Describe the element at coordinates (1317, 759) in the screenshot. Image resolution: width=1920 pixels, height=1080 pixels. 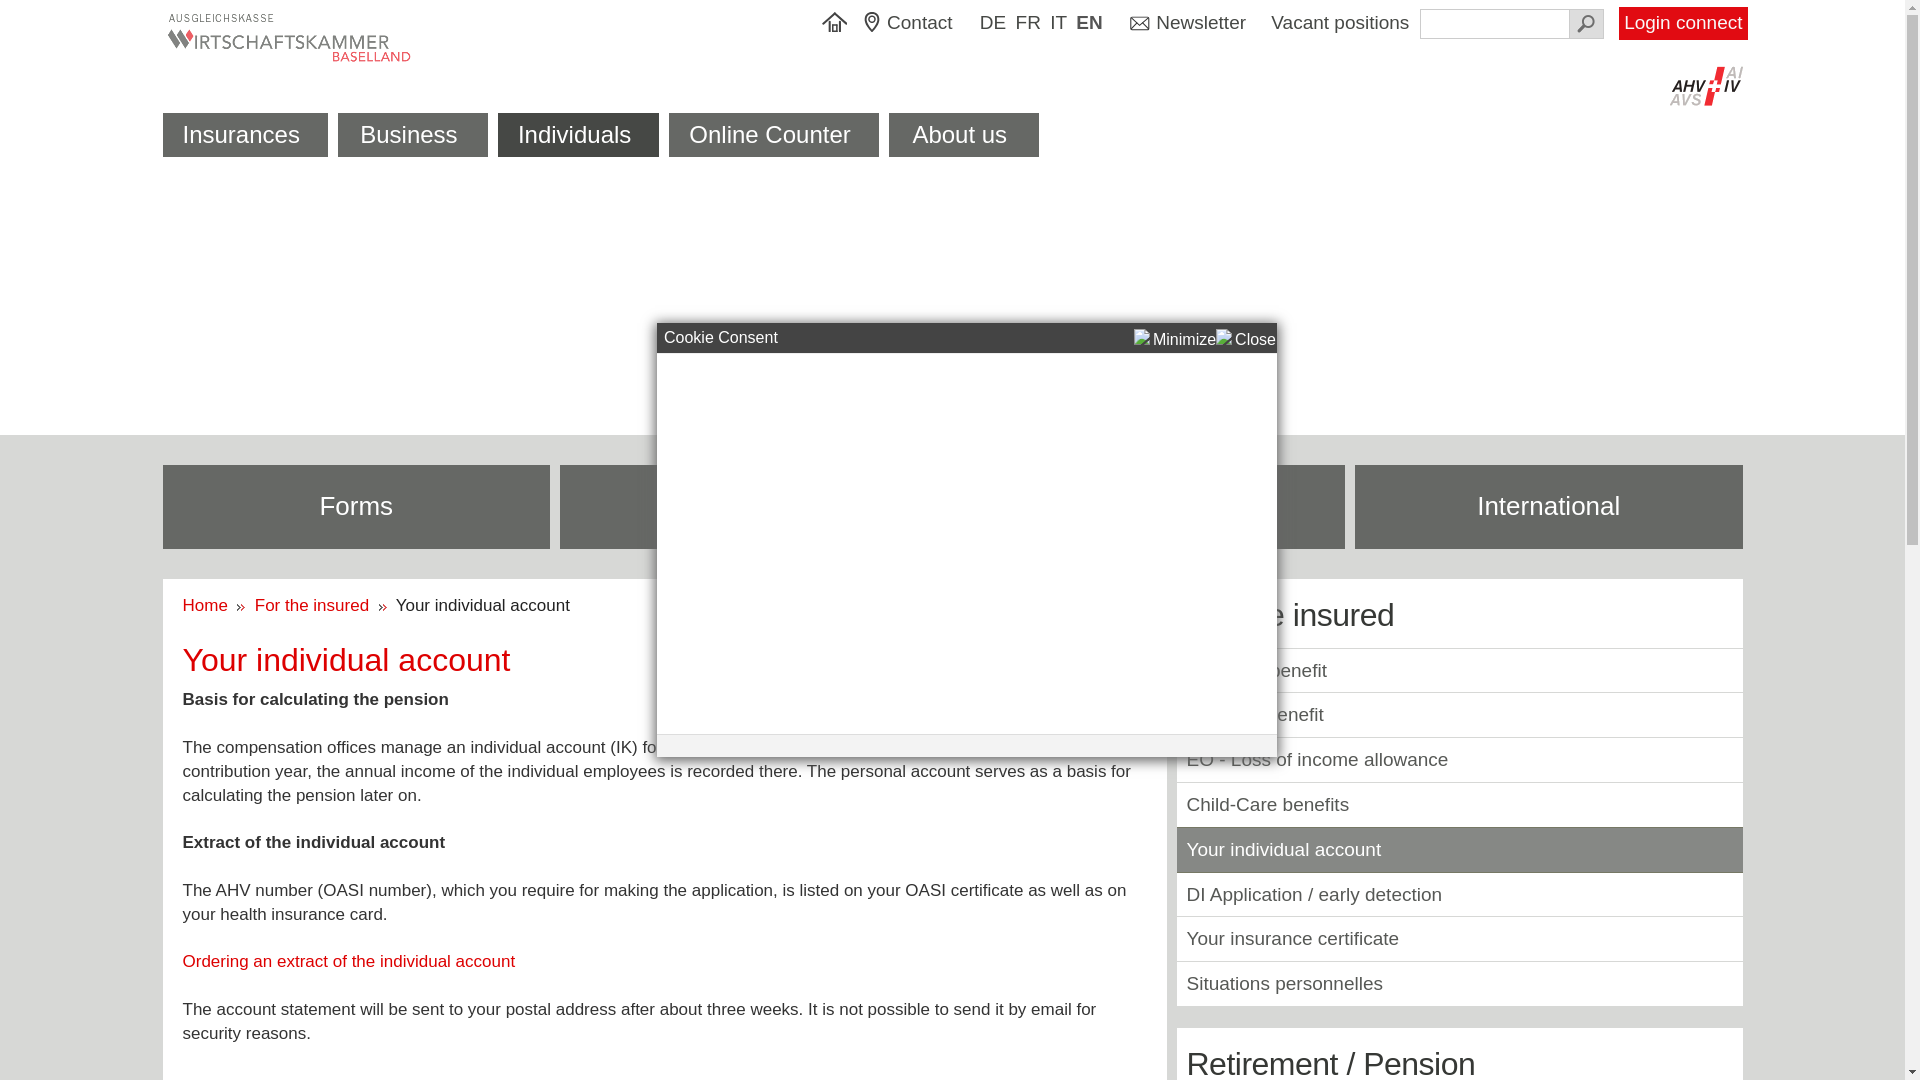
I see `EO - Loss of income allowance` at that location.